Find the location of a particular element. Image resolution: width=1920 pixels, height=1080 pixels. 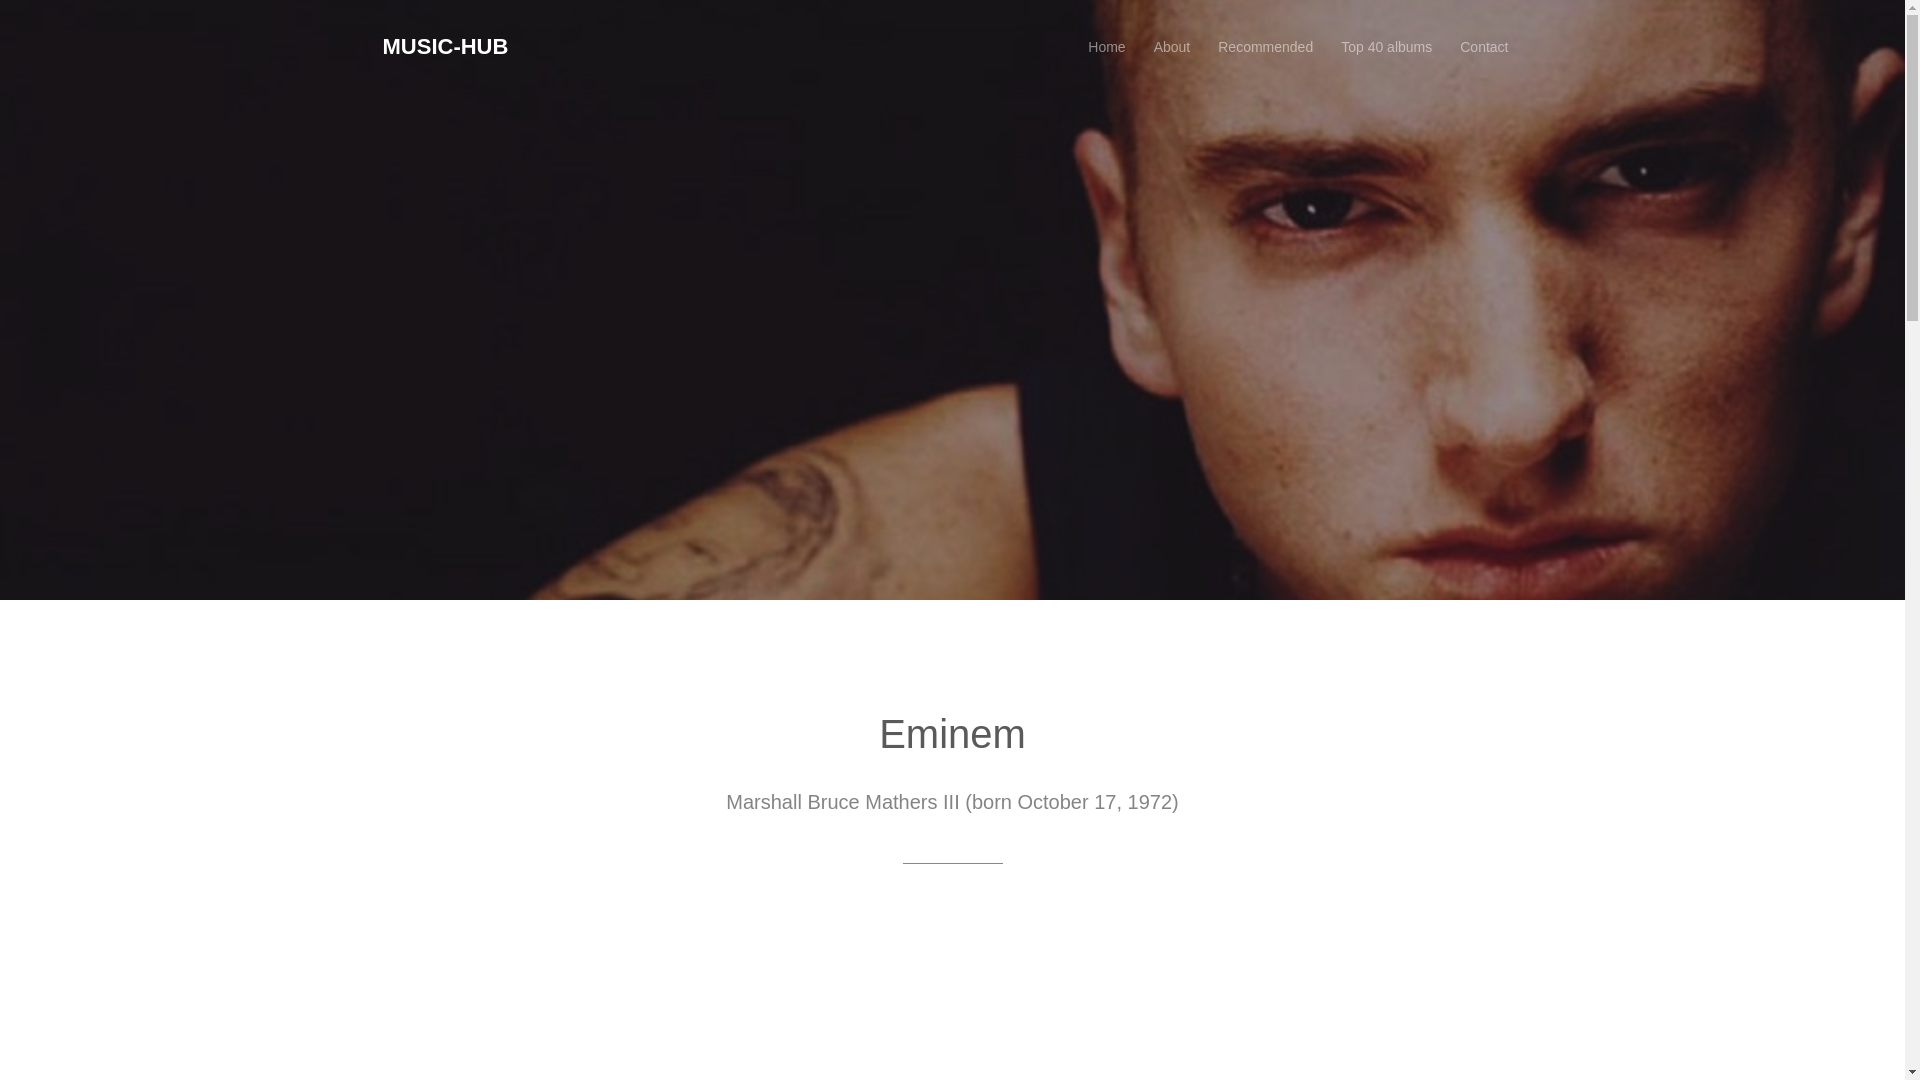

Top 40 albums is located at coordinates (1386, 46).